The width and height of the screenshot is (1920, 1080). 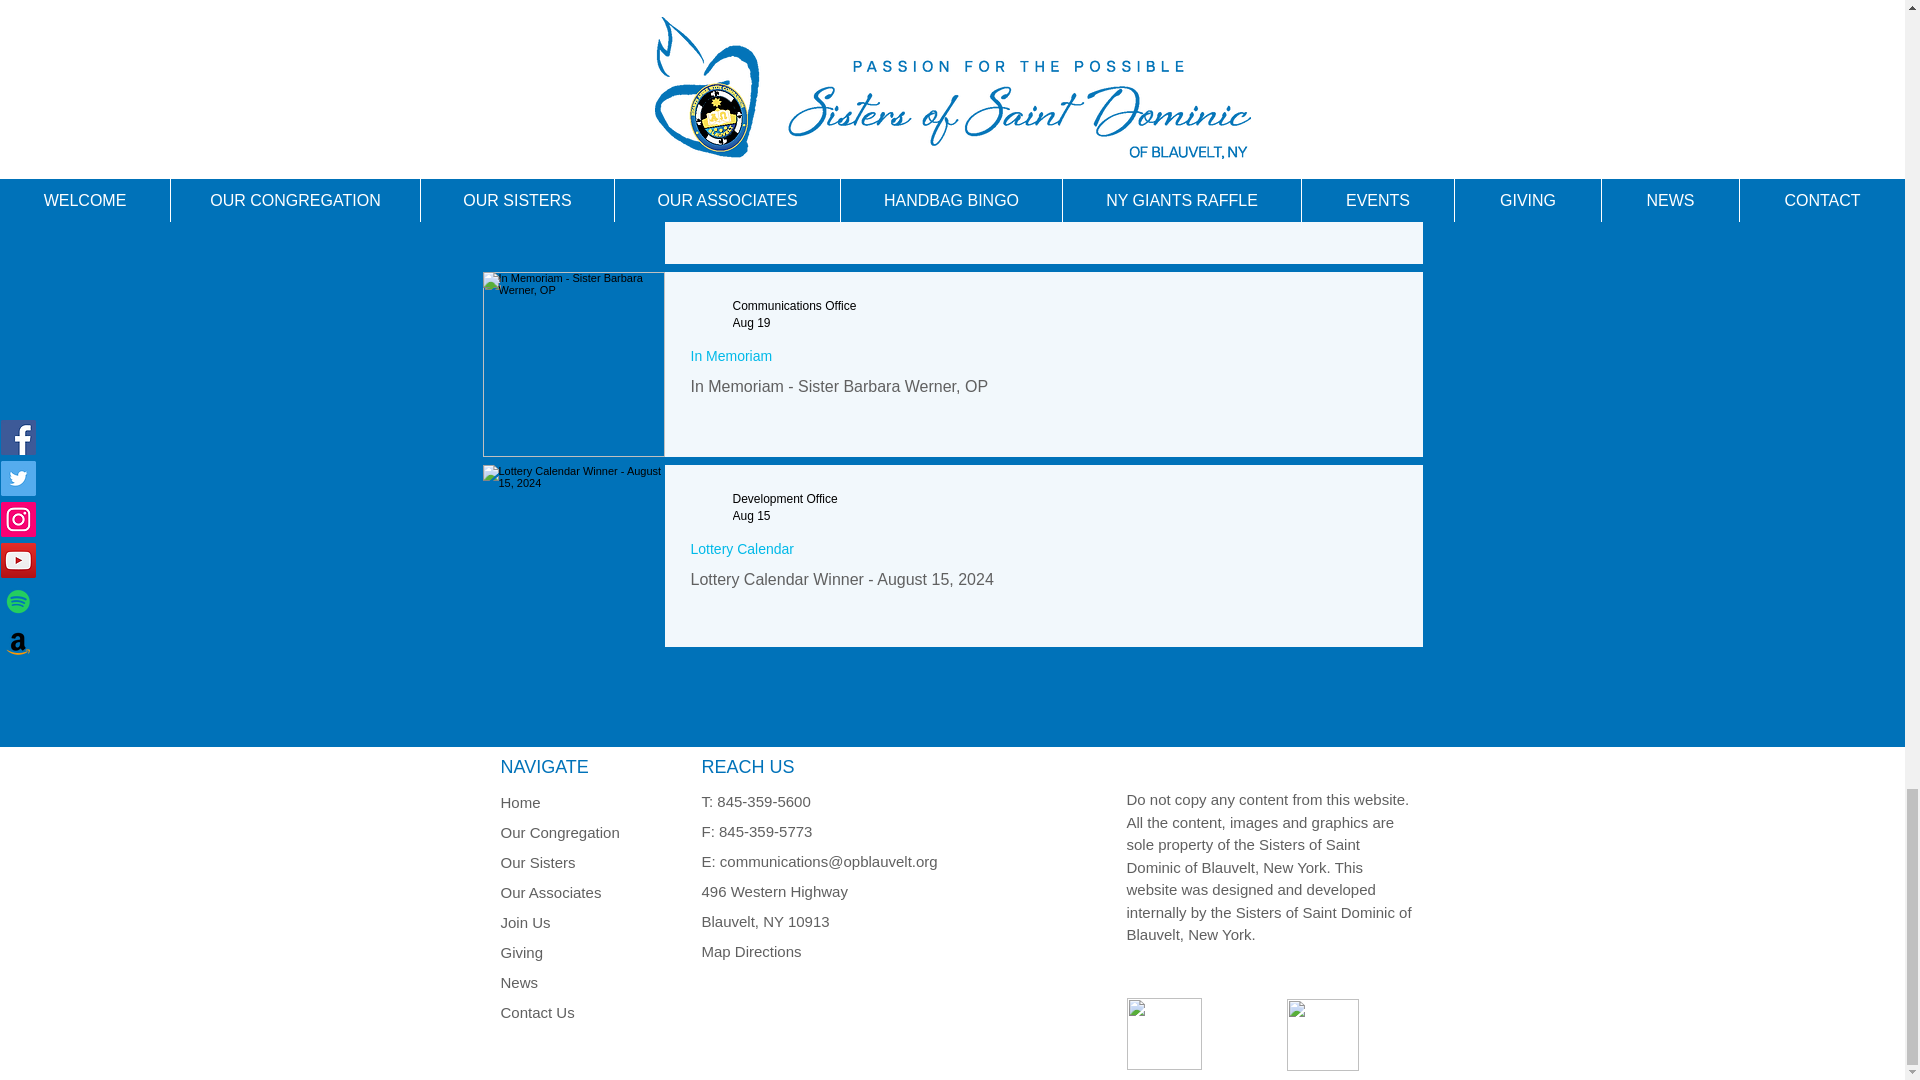 I want to click on Development Office, so click(x=784, y=499).